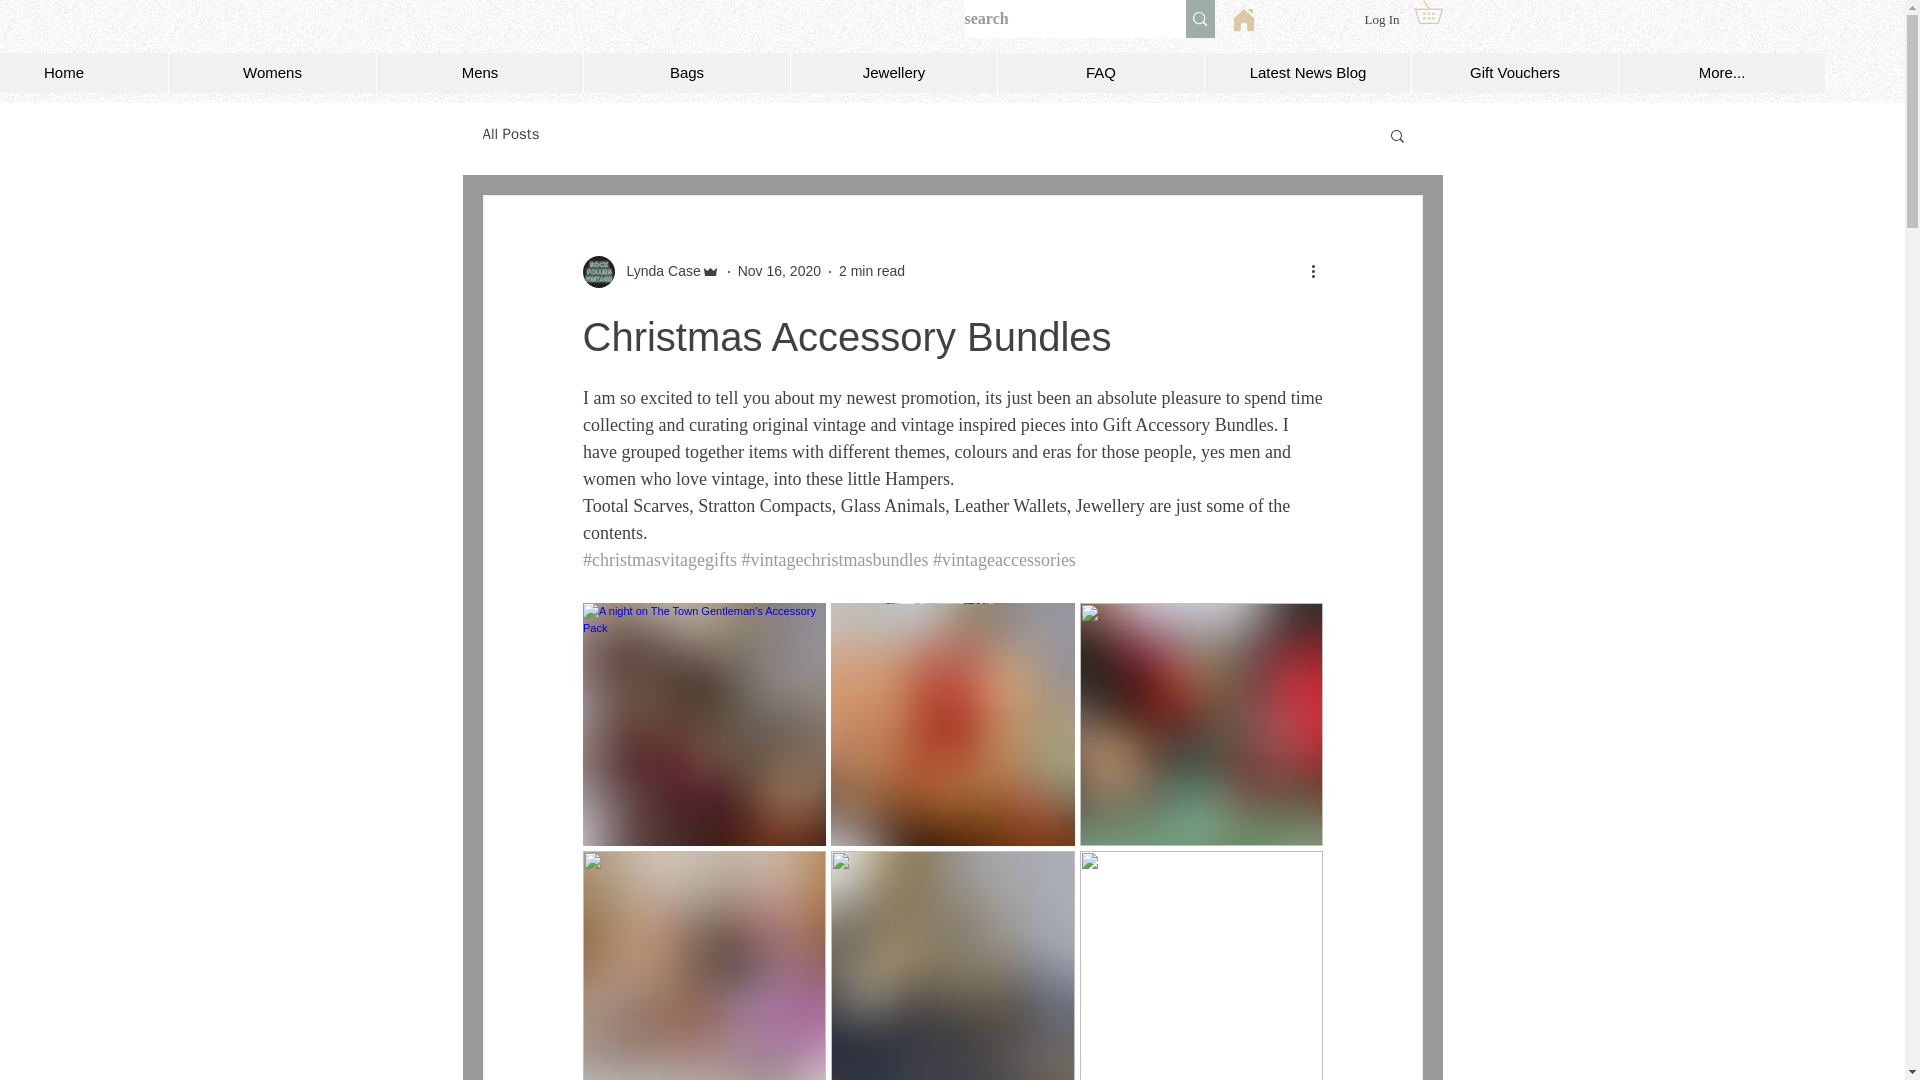  I want to click on Lynda Case, so click(657, 271).